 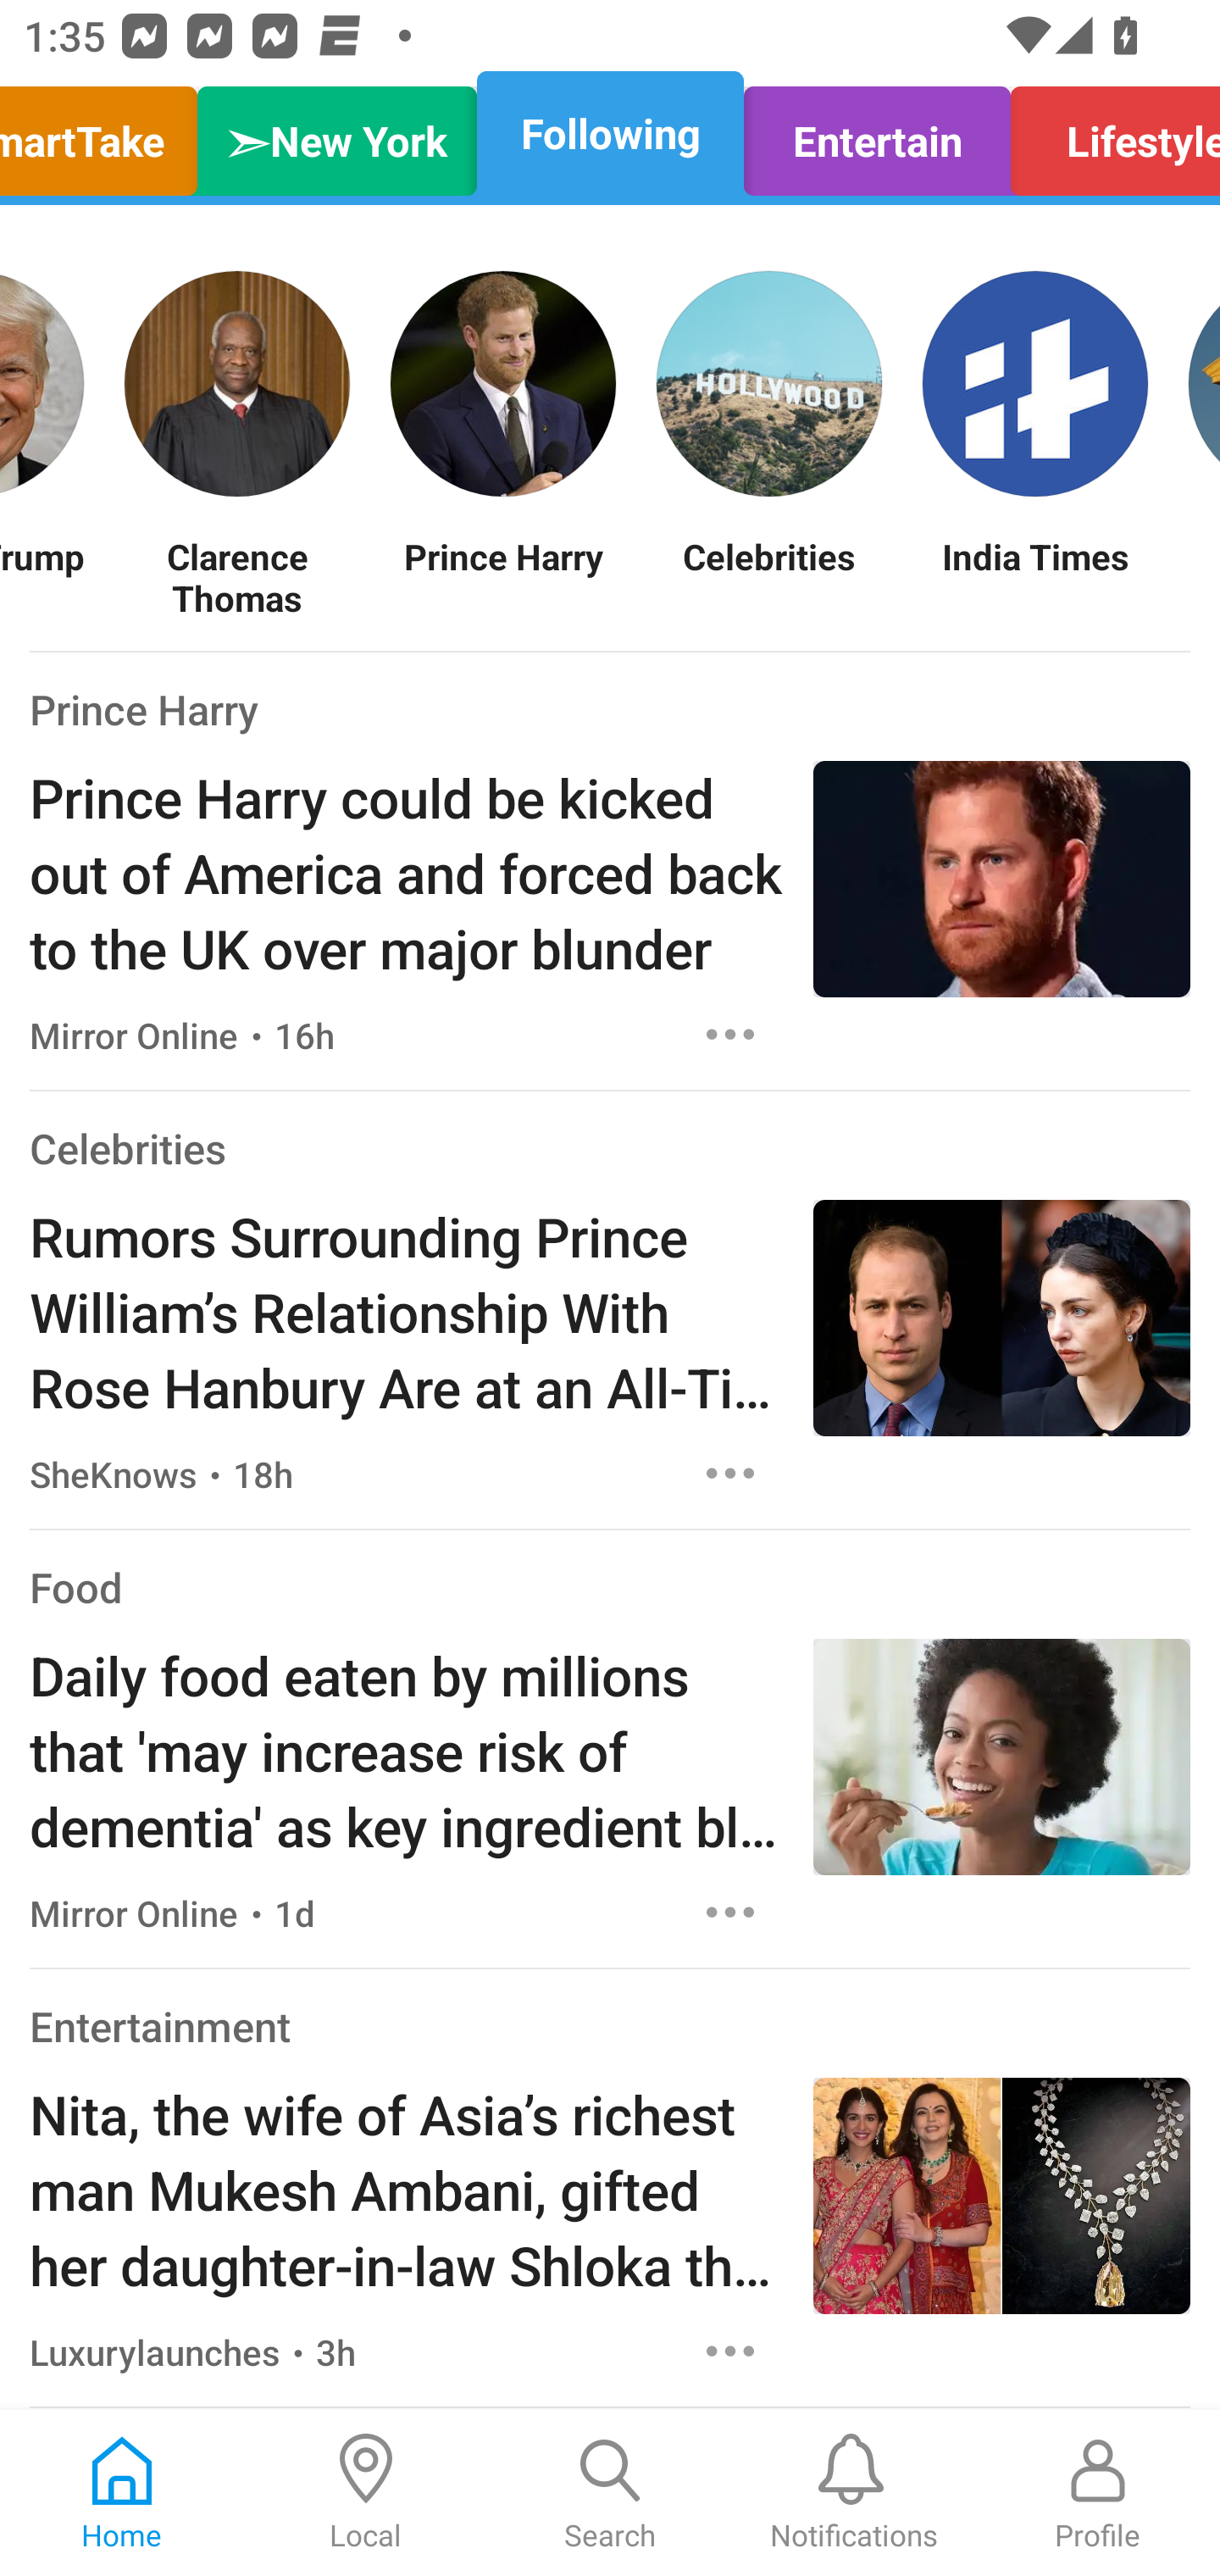 What do you see at coordinates (76, 1586) in the screenshot?
I see `Food` at bounding box center [76, 1586].